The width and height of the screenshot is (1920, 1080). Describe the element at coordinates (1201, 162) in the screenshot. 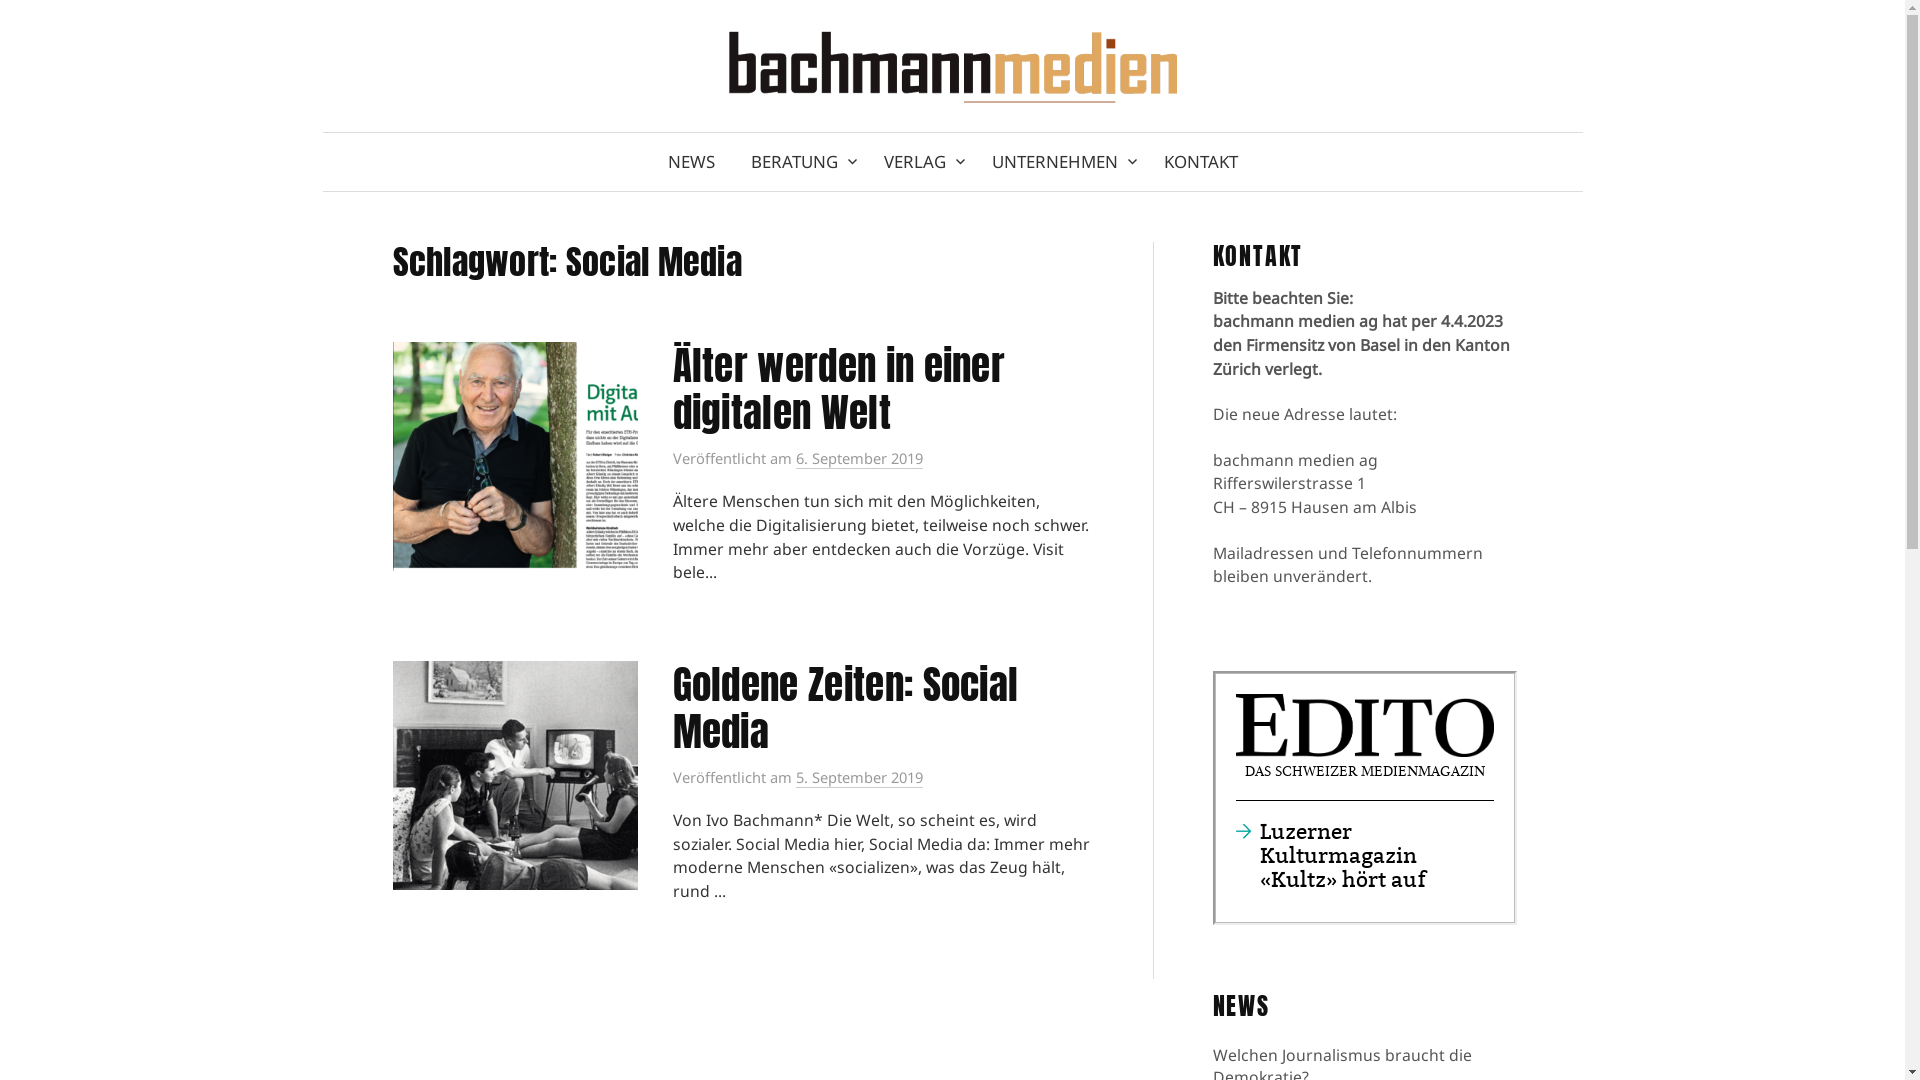

I see `KONTAKT` at that location.